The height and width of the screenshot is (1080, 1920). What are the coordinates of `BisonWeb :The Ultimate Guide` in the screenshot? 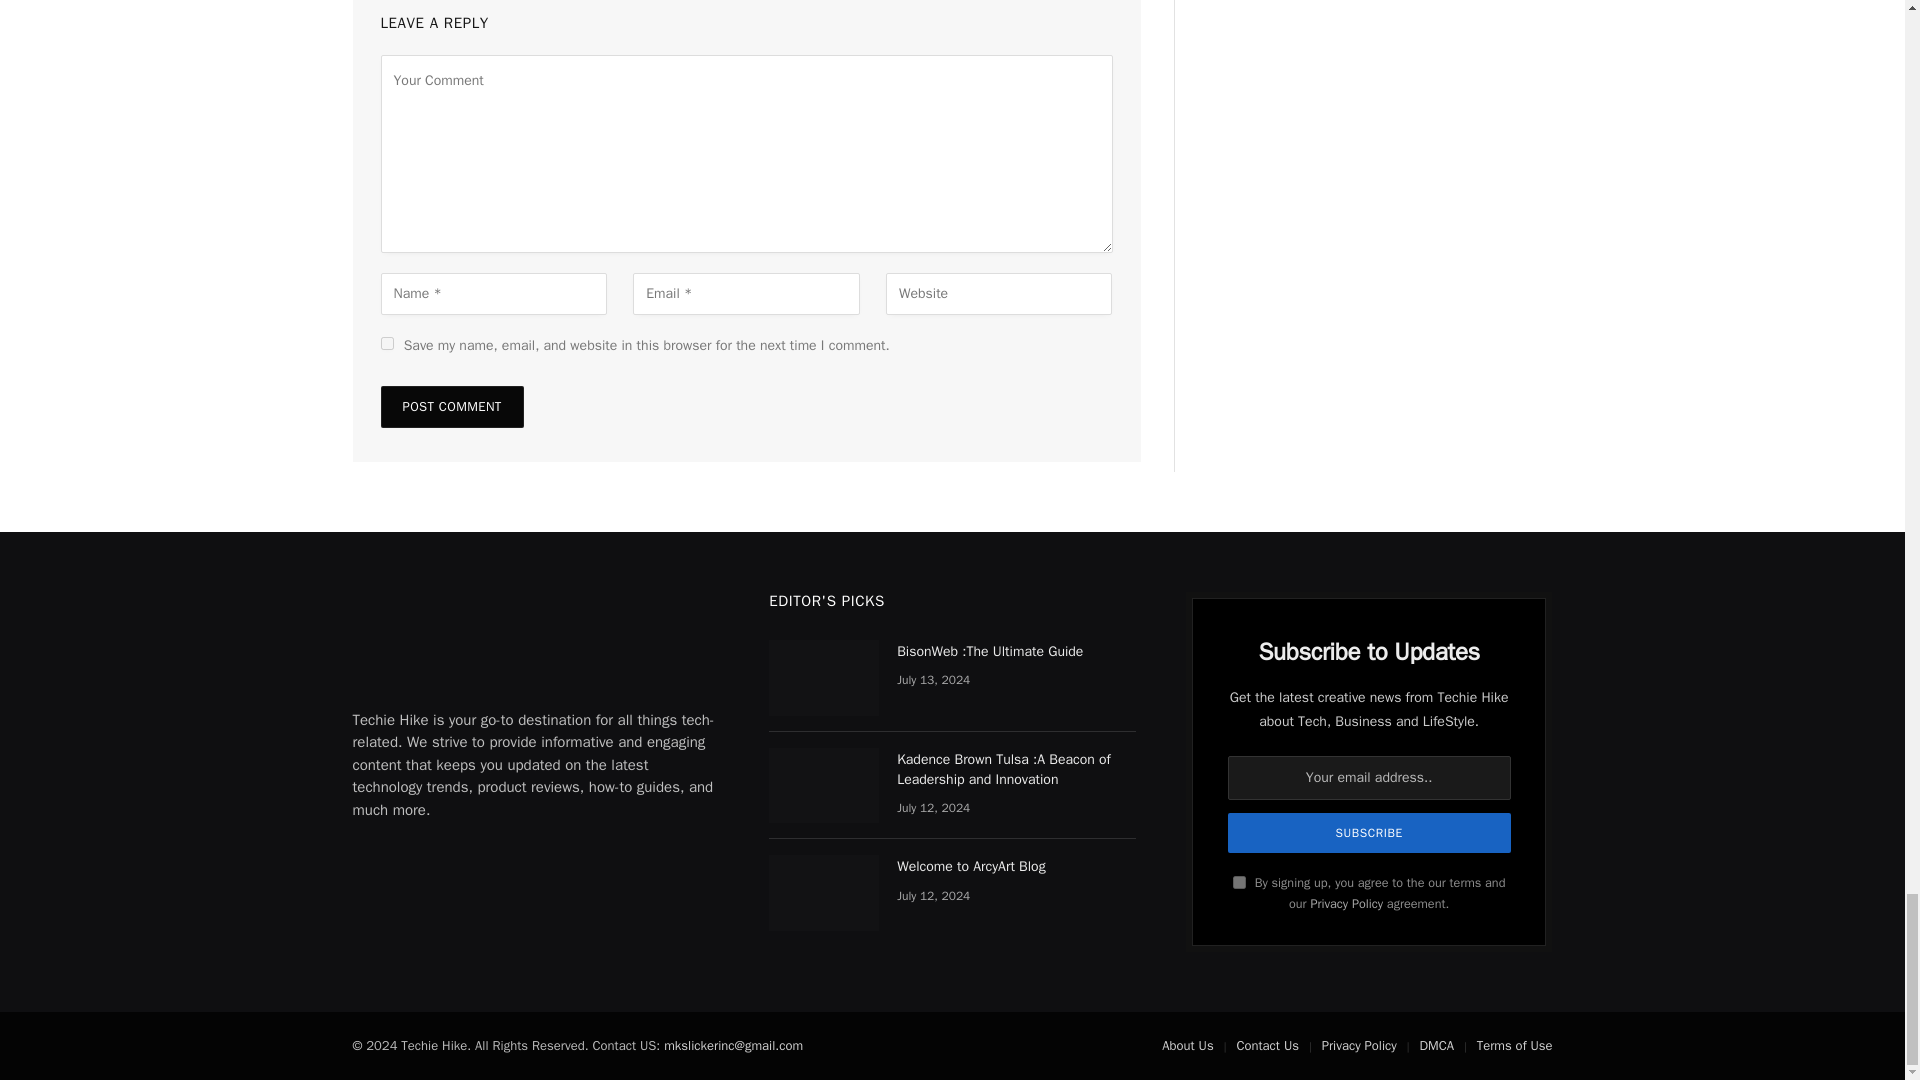 It's located at (824, 678).